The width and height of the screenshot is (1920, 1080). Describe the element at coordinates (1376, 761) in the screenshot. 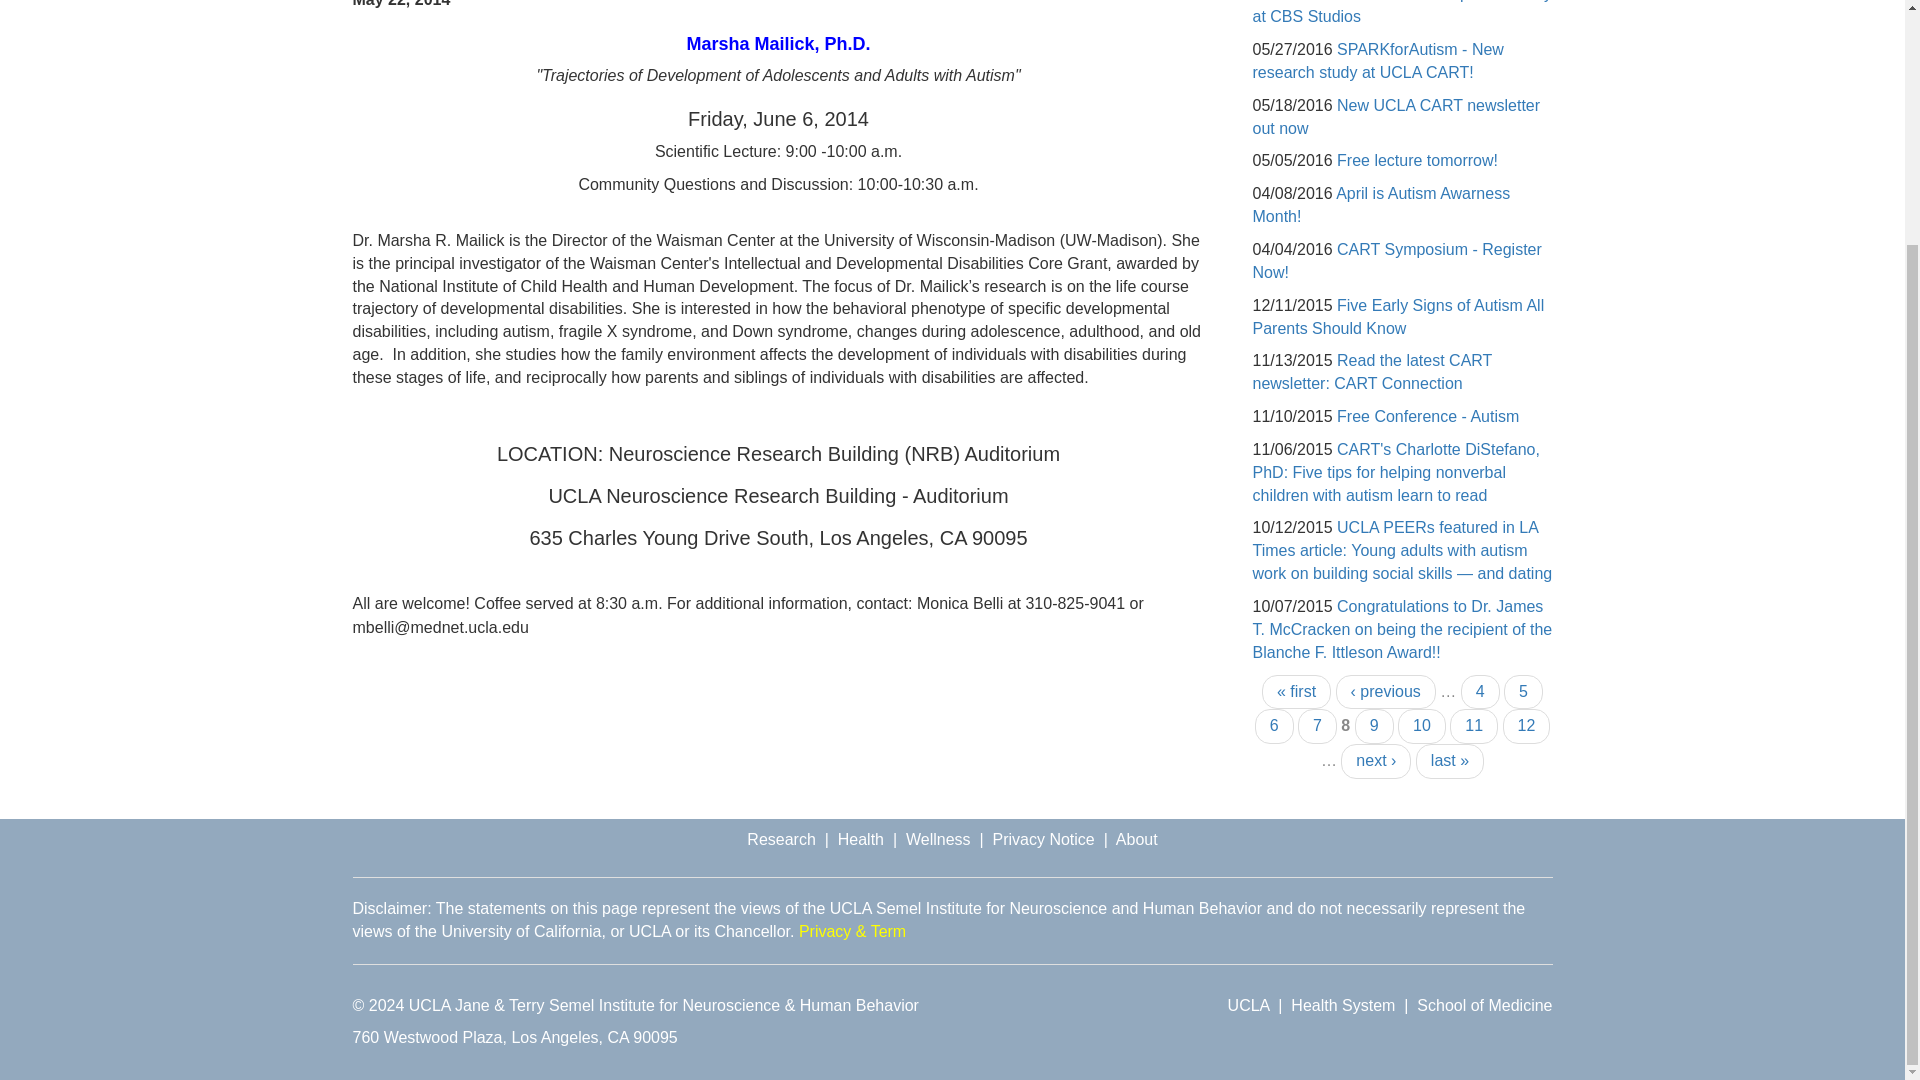

I see `Go to next page` at that location.